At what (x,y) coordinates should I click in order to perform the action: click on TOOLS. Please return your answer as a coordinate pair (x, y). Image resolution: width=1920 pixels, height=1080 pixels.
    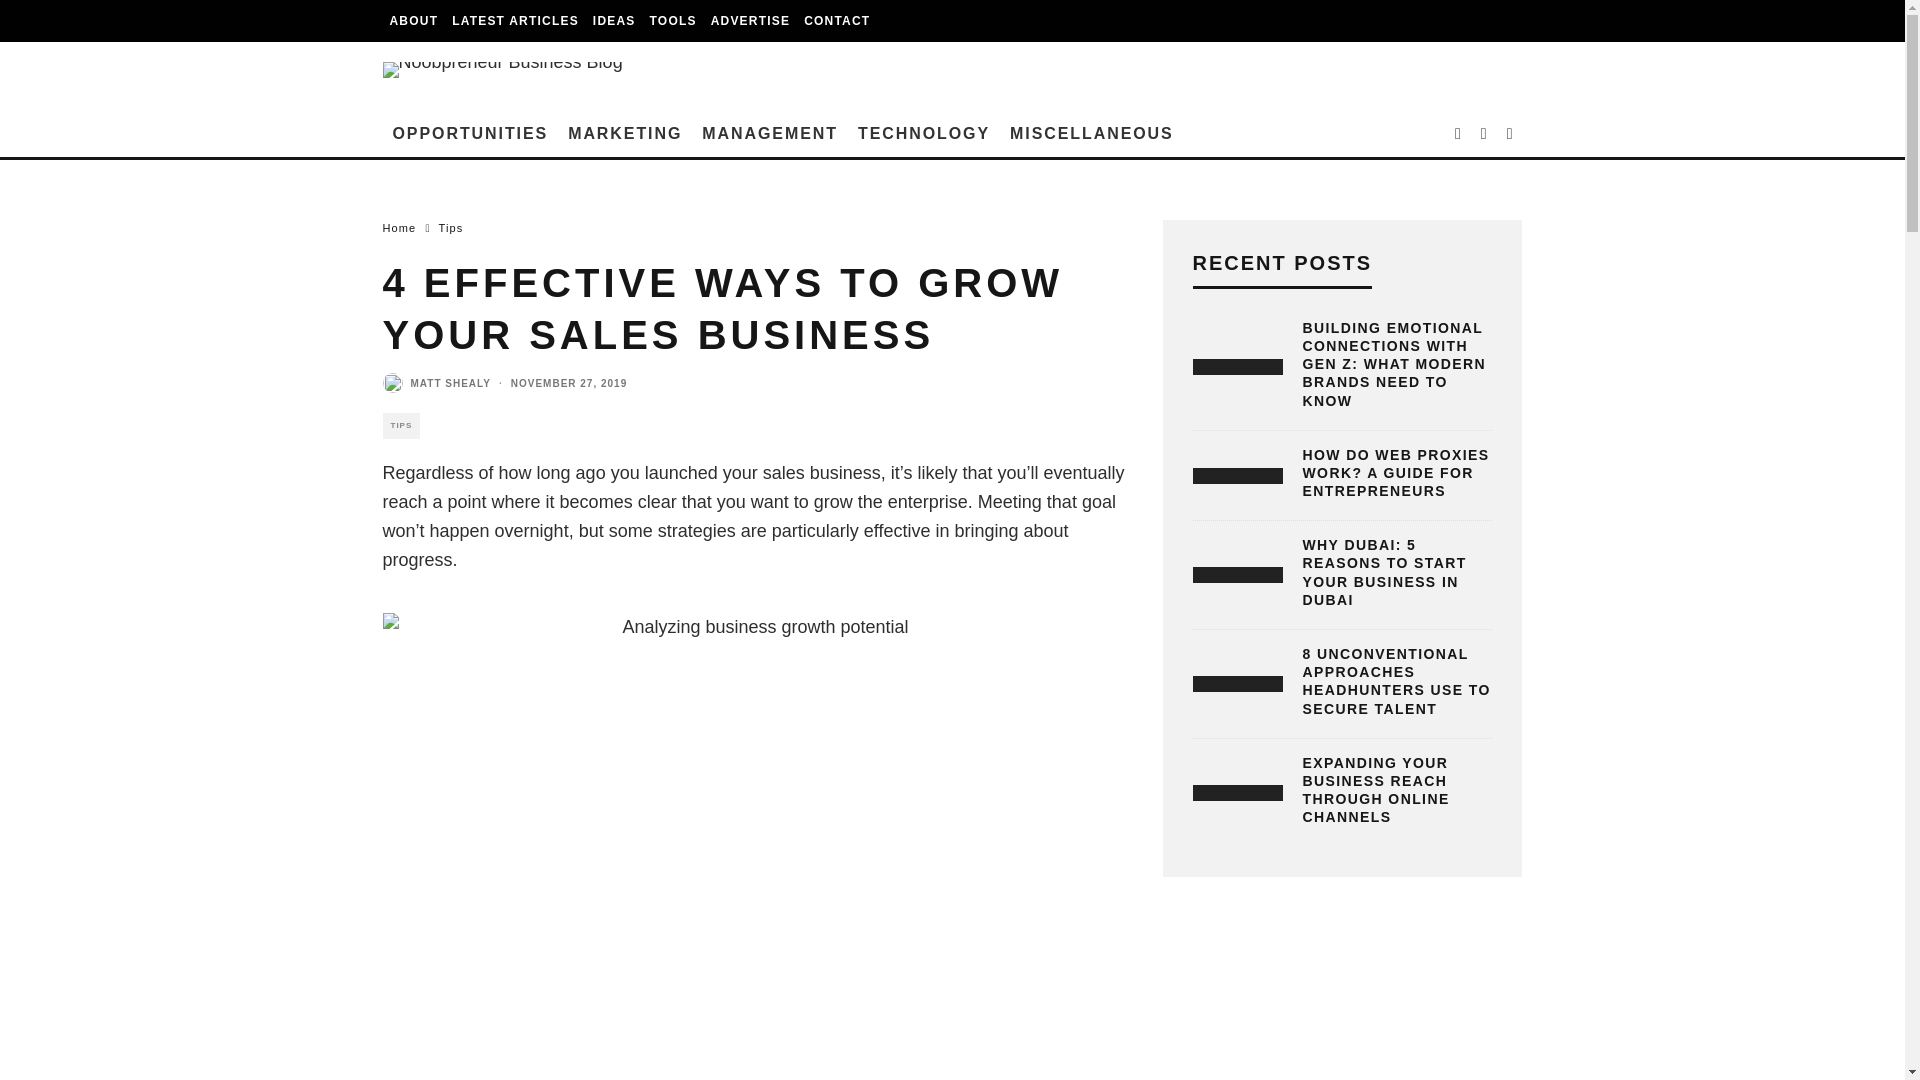
    Looking at the image, I should click on (674, 21).